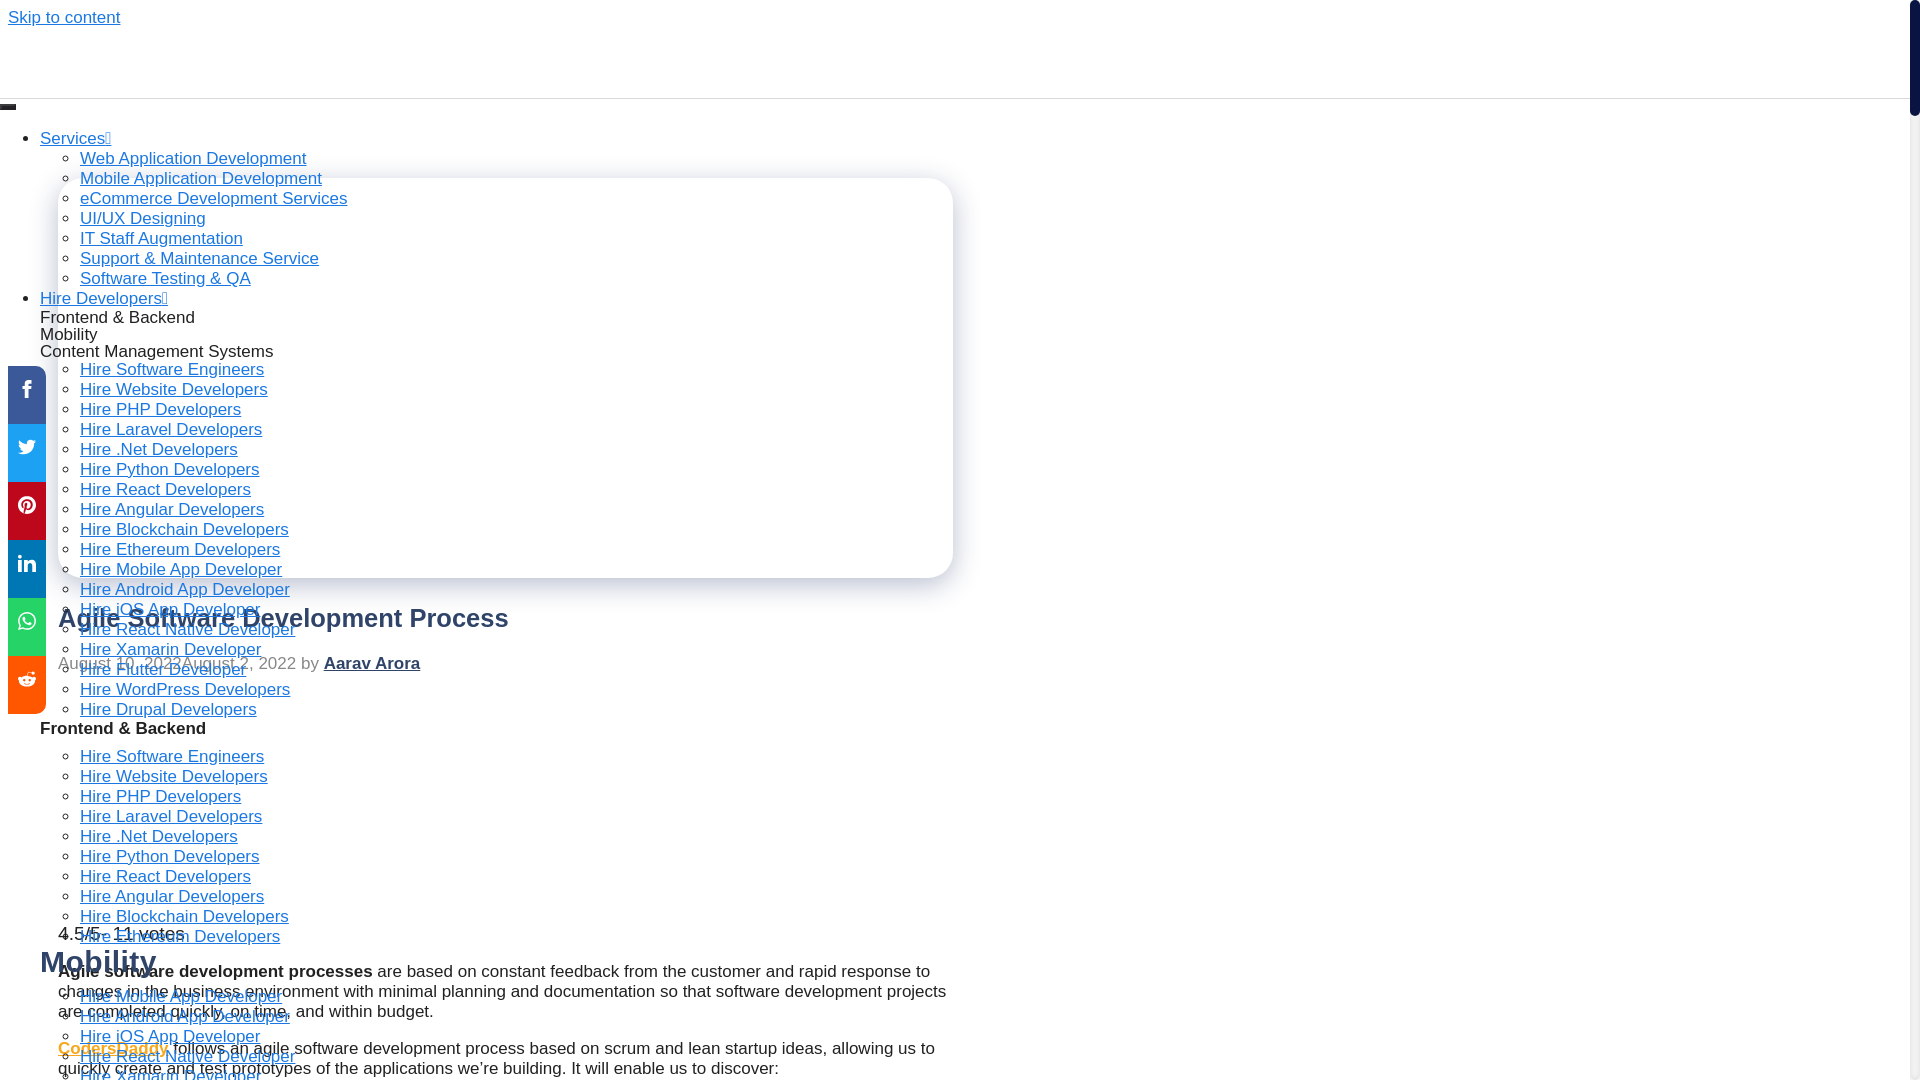 The width and height of the screenshot is (1920, 1080). I want to click on Hire iOS App Developer, so click(170, 609).